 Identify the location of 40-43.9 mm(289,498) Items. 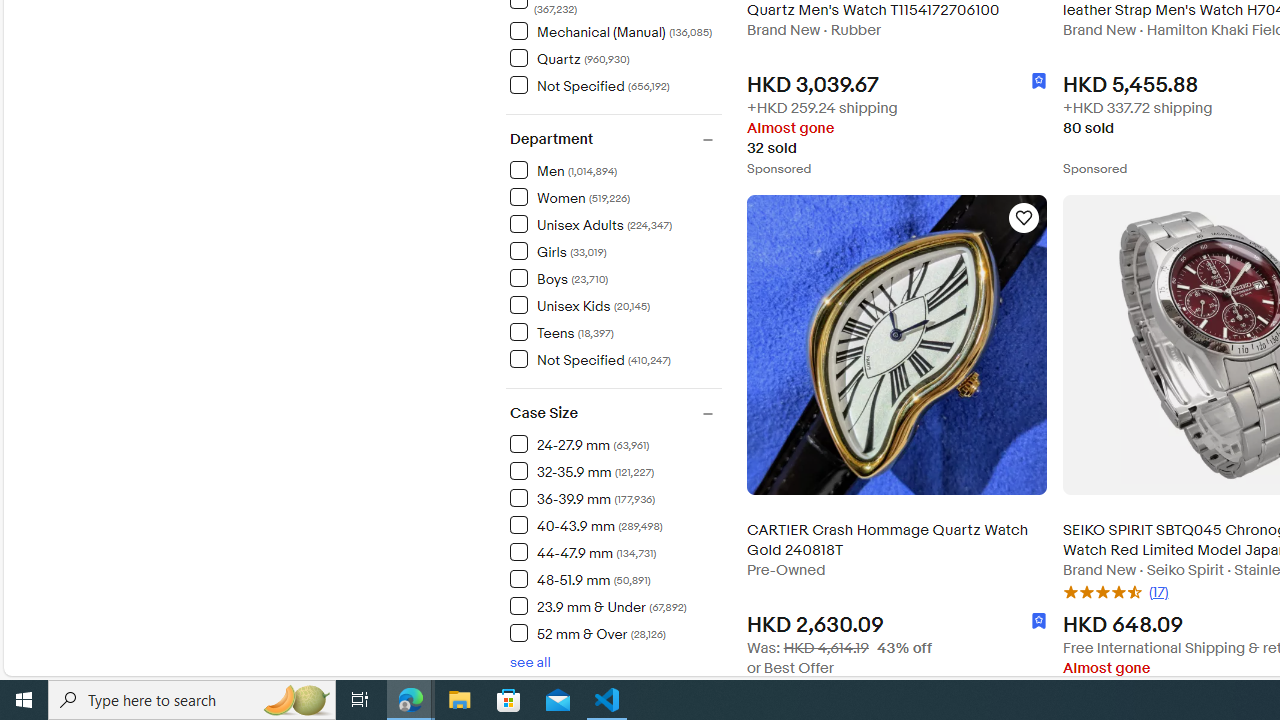
(615, 524).